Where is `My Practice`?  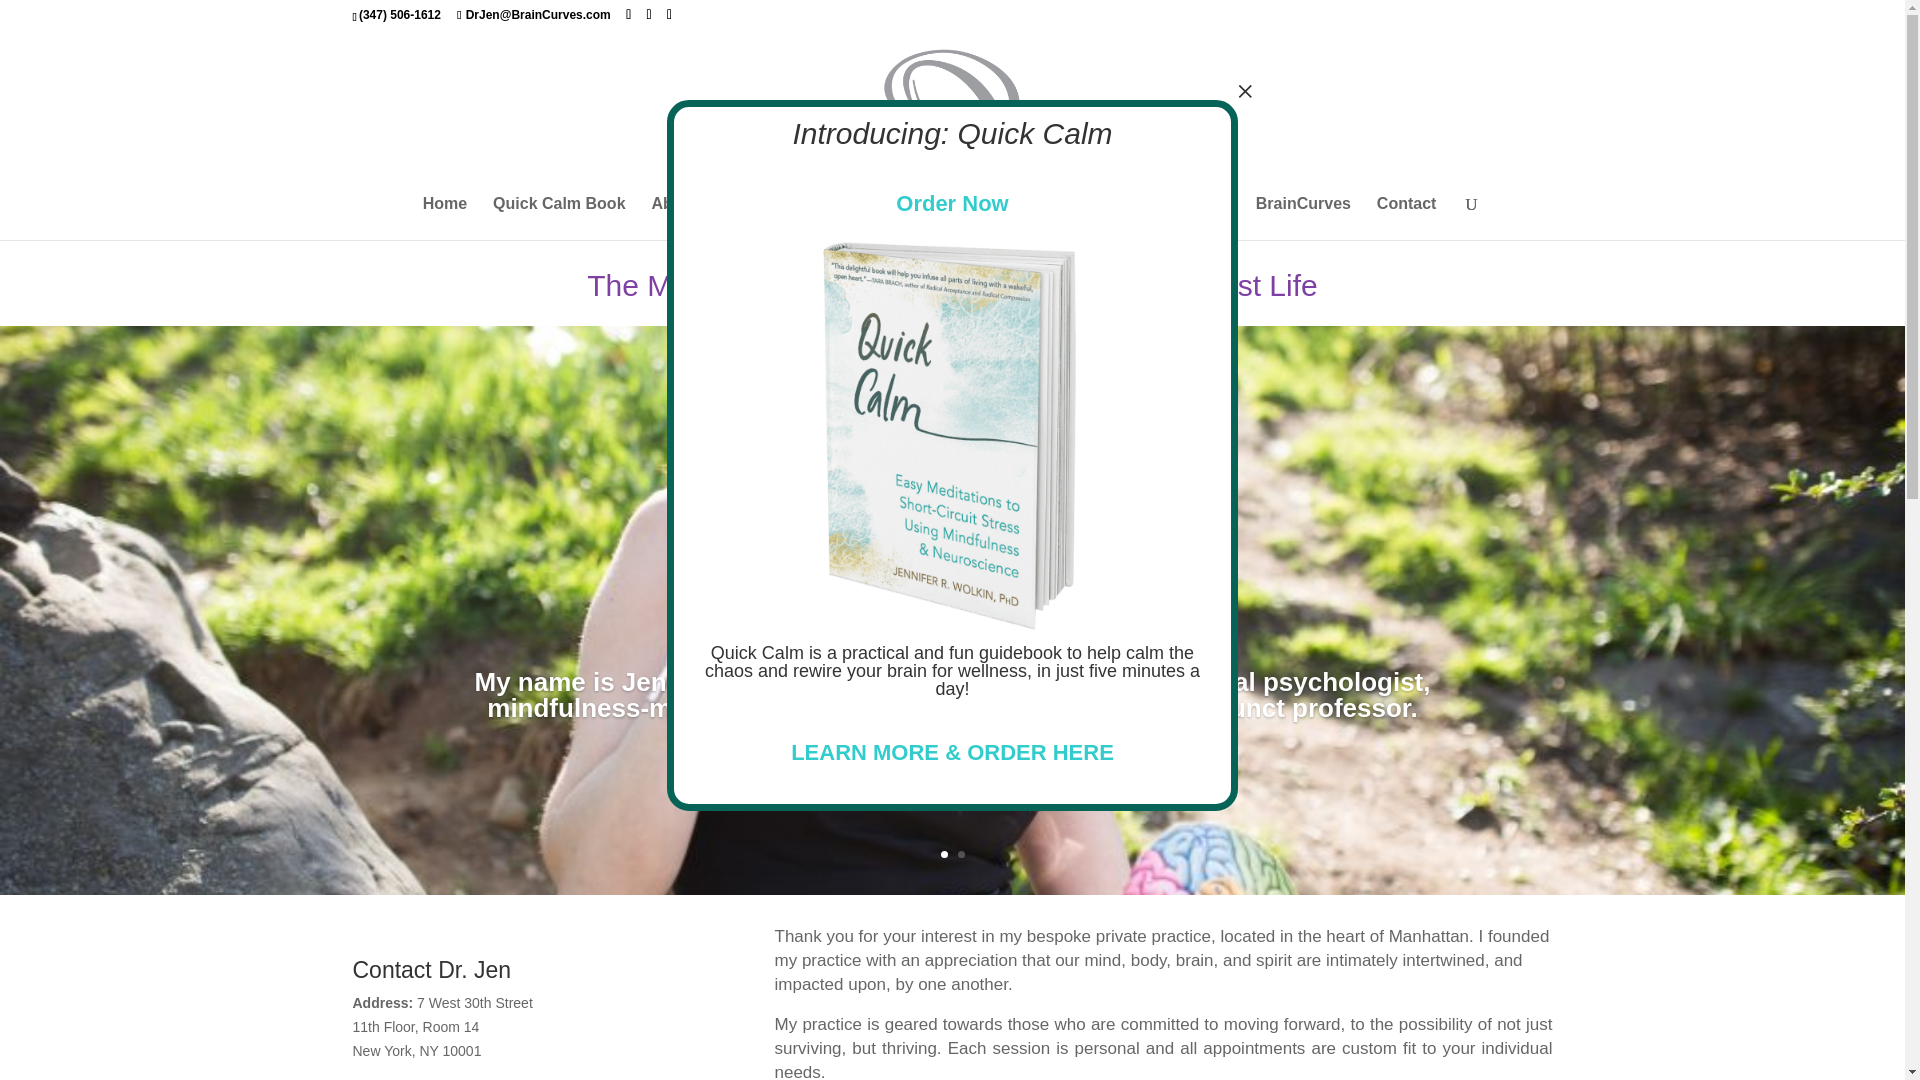
My Practice is located at coordinates (798, 218).